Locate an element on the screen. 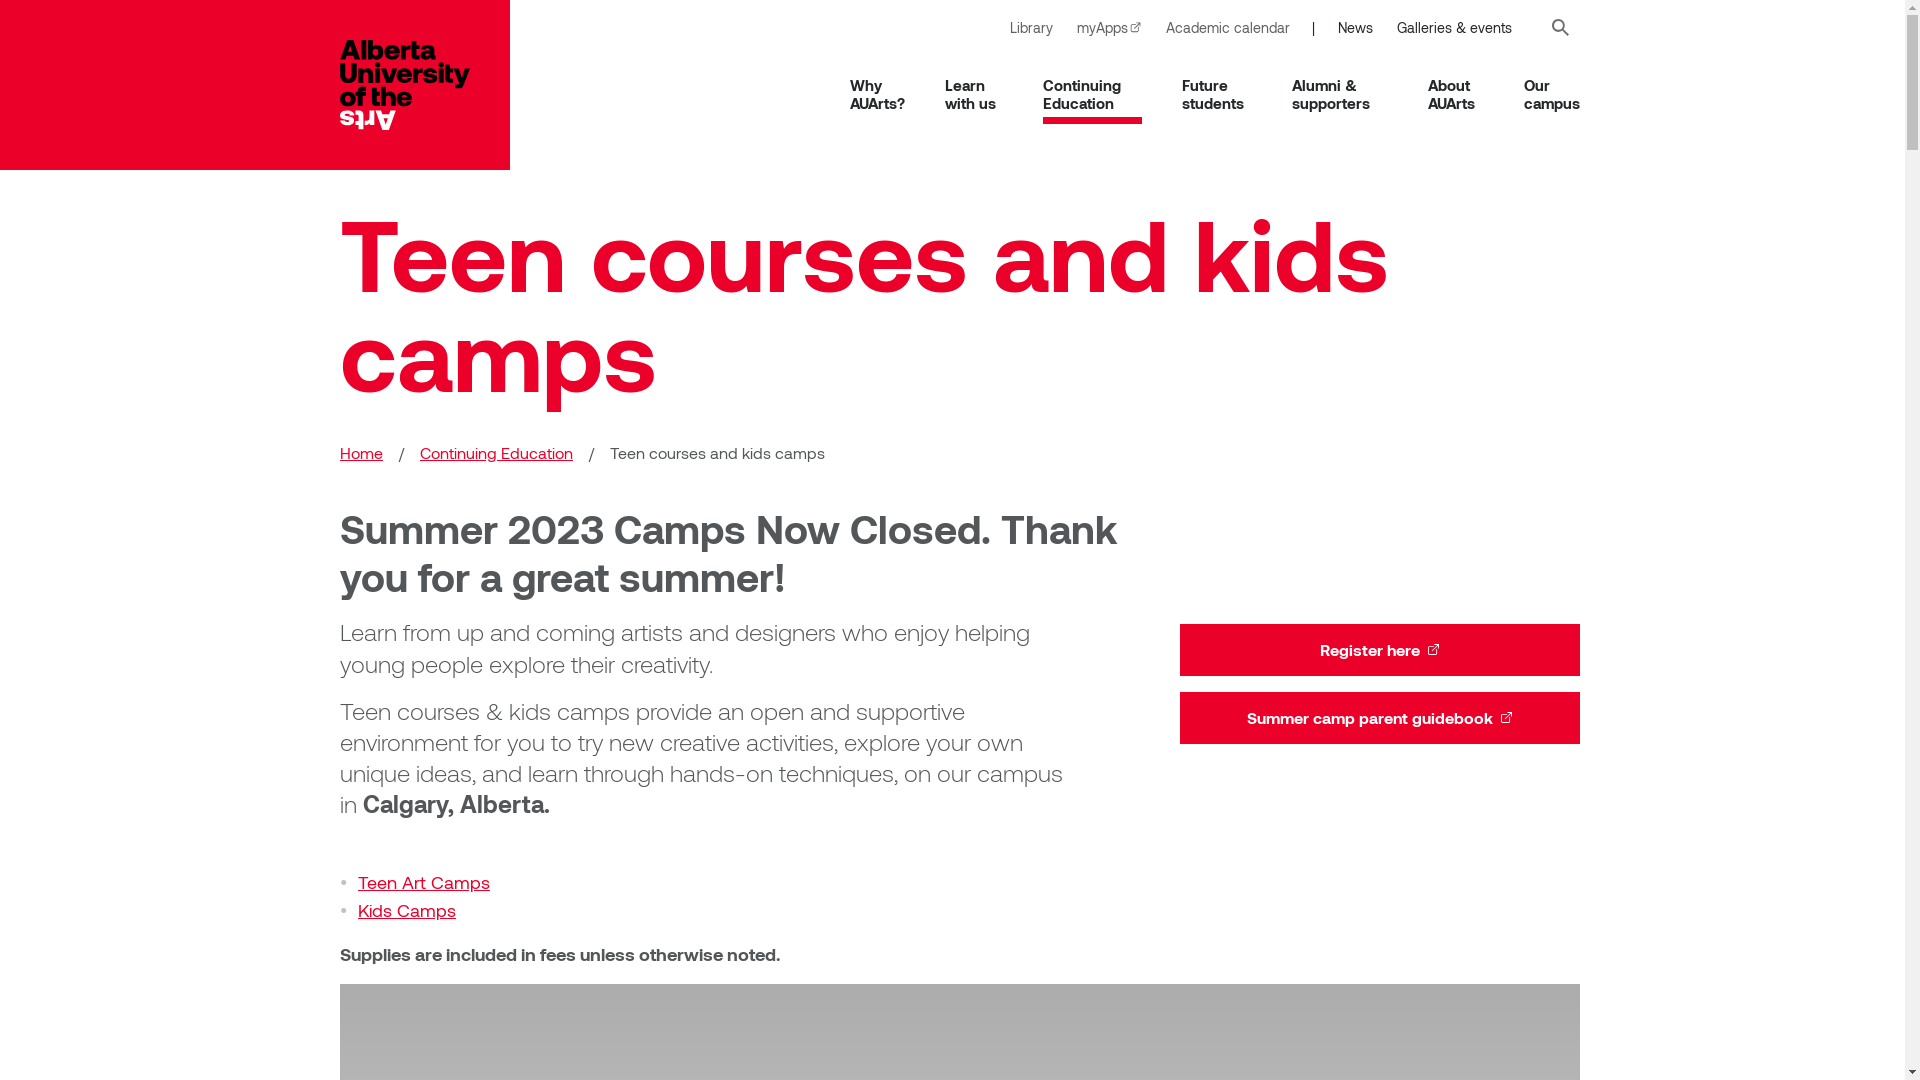 The width and height of the screenshot is (1920, 1080). Summer camp parent guidebook
(external link) is located at coordinates (1380, 718).